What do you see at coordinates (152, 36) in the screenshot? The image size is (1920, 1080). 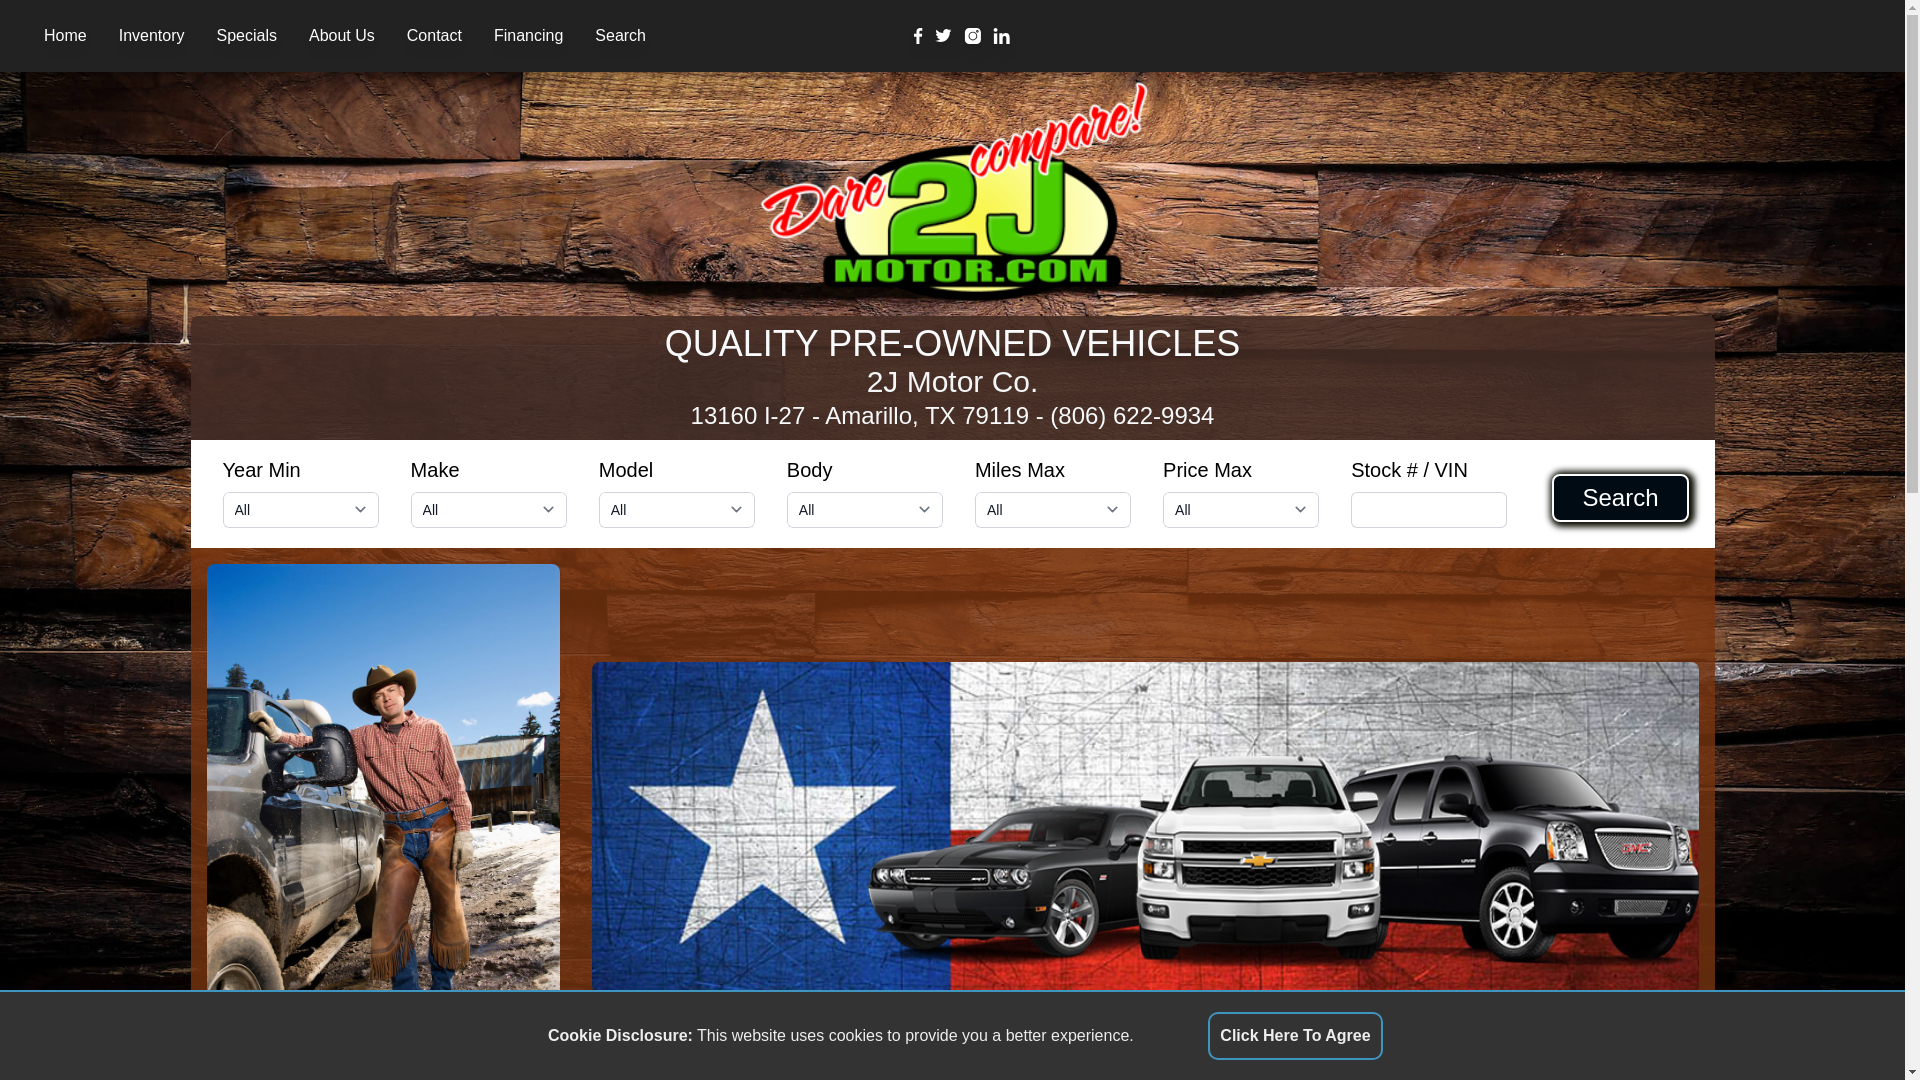 I see `Inventory` at bounding box center [152, 36].